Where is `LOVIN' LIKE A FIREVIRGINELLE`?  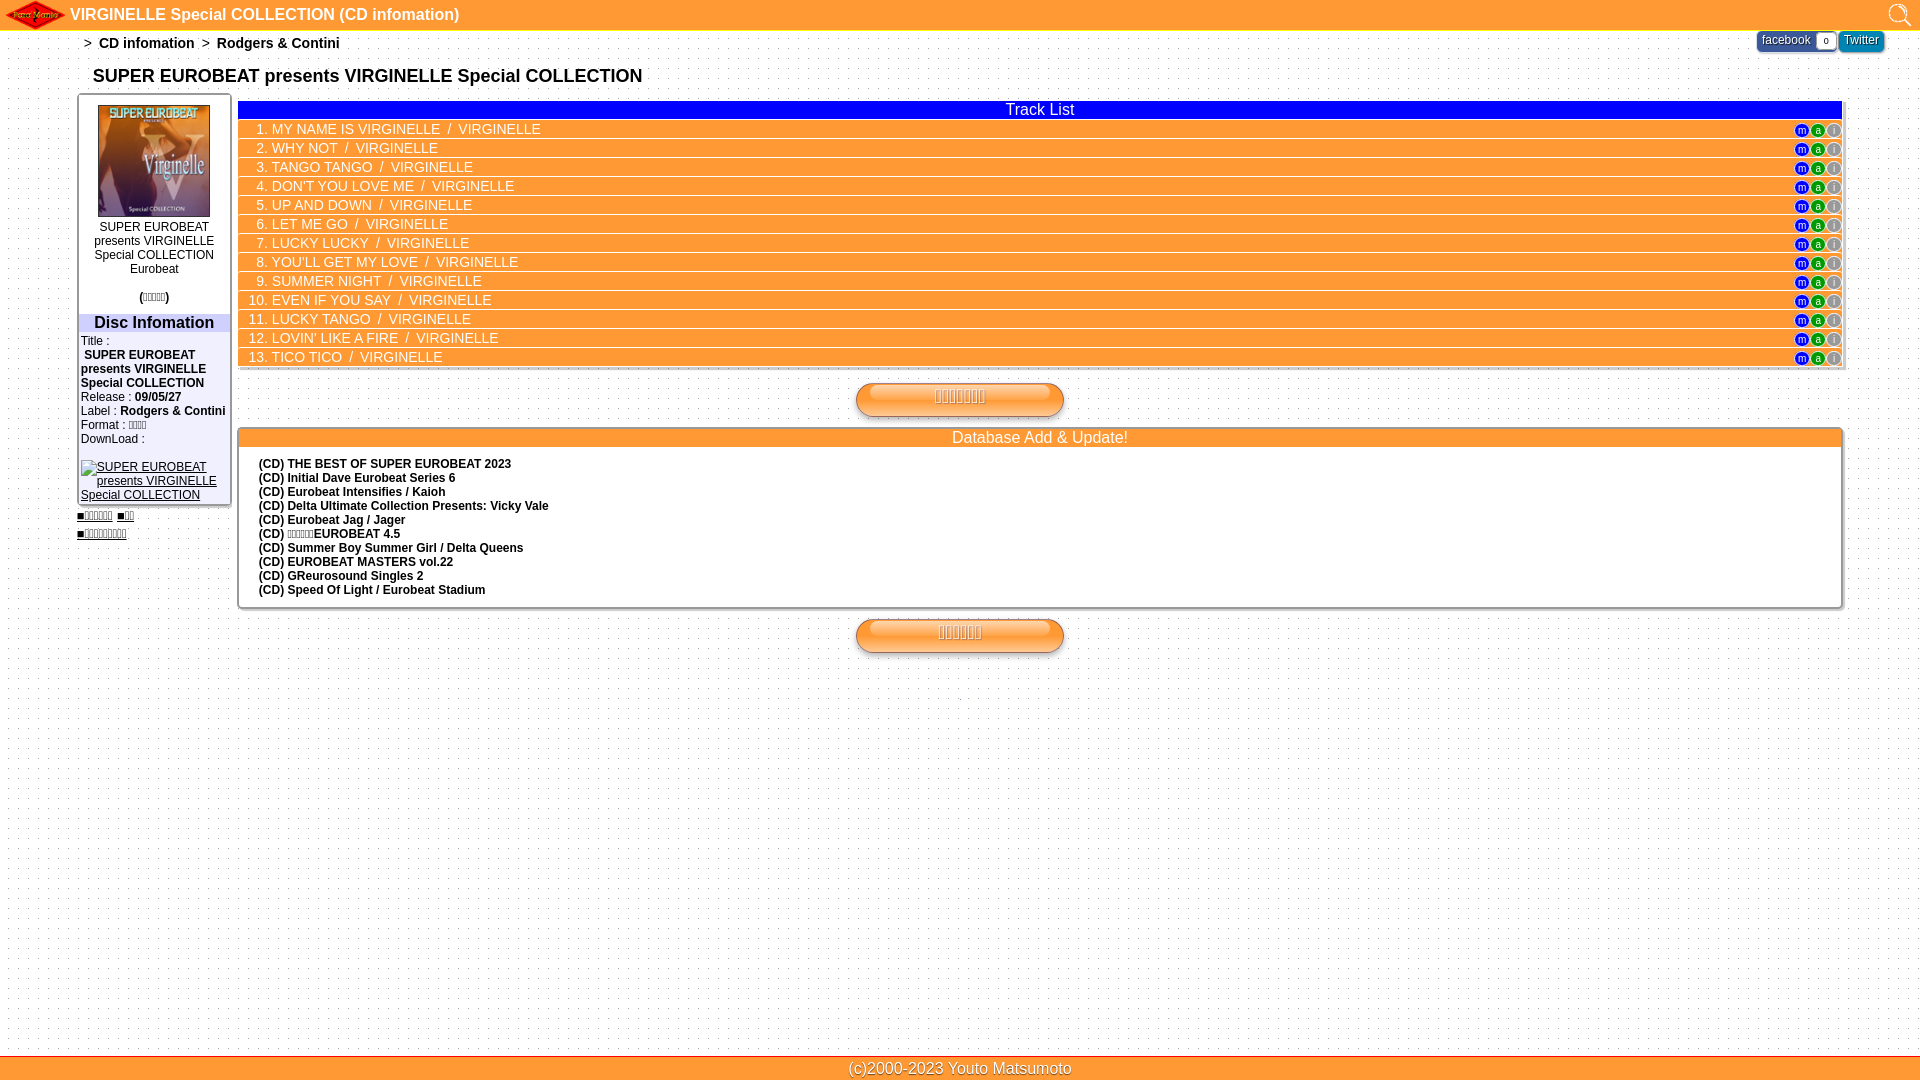 LOVIN' LIKE A FIREVIRGINELLE is located at coordinates (1018, 338).